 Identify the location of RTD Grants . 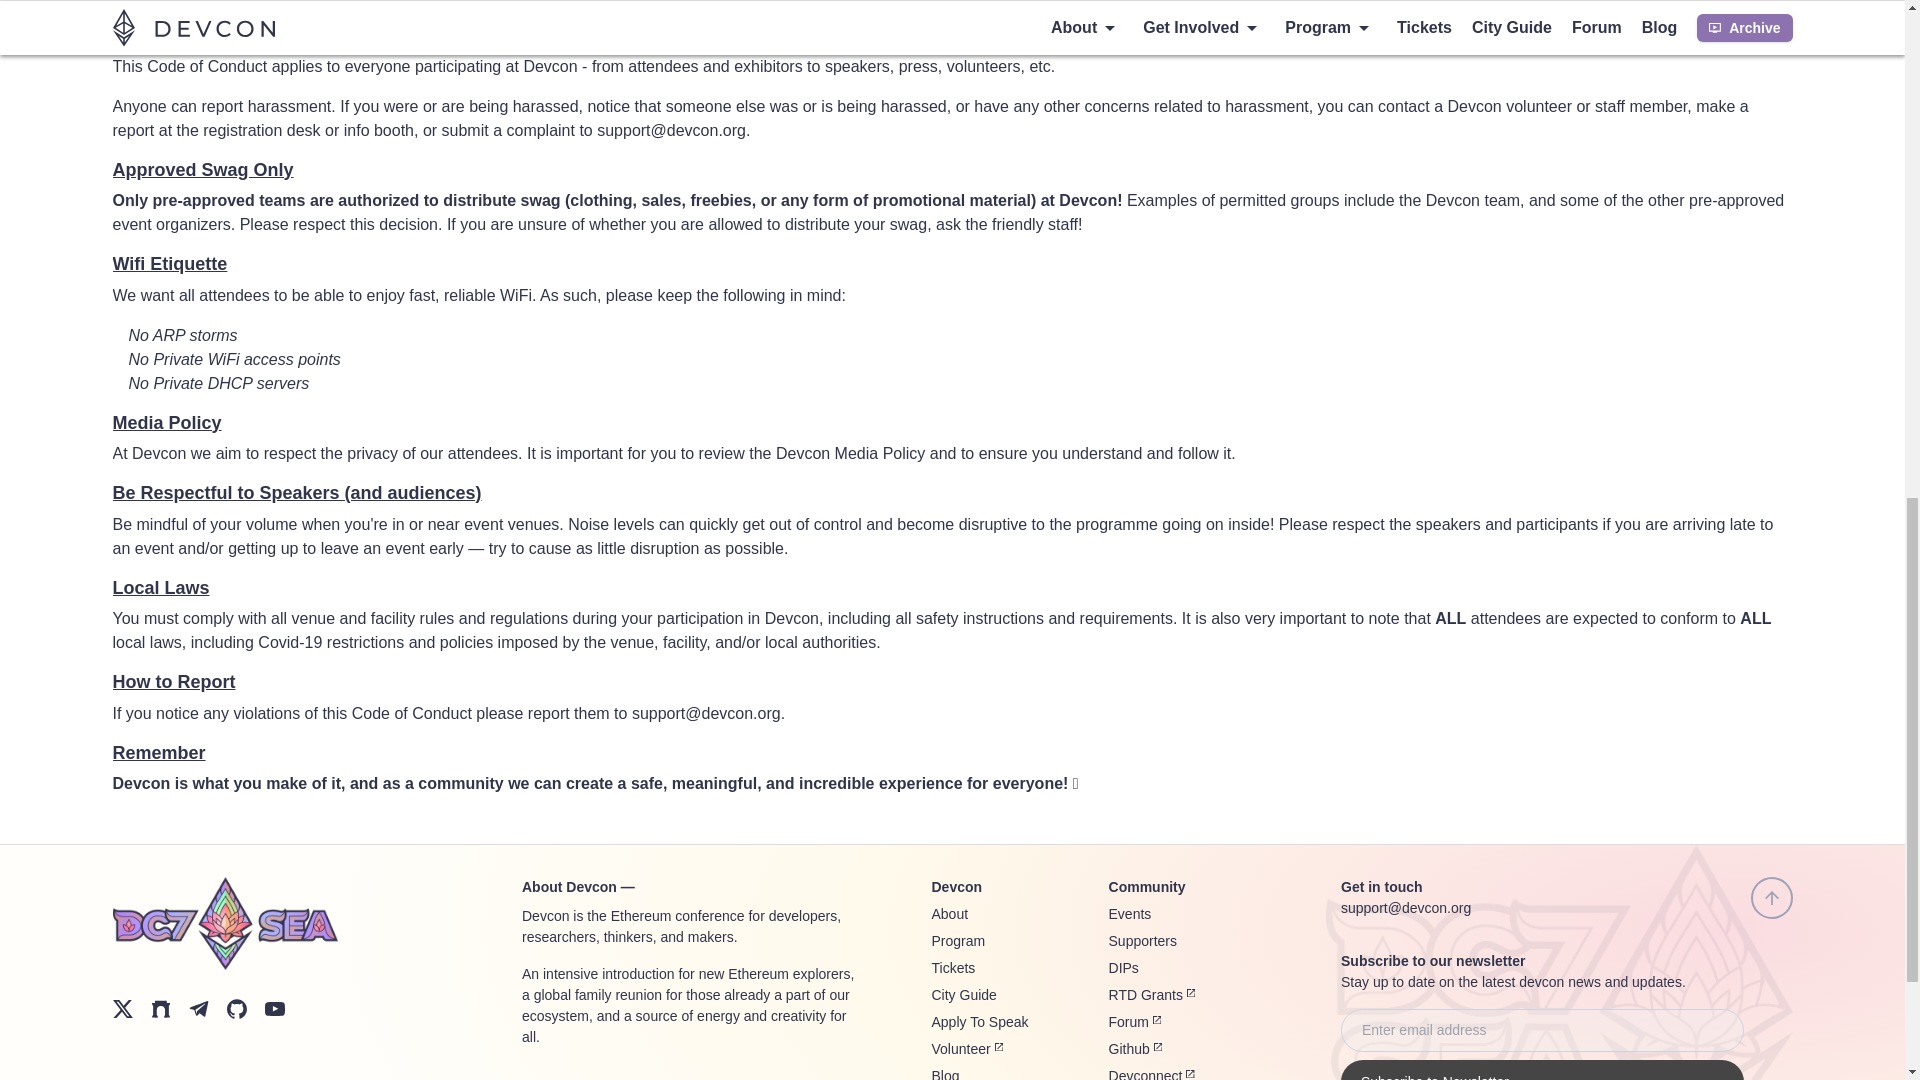
(1152, 995).